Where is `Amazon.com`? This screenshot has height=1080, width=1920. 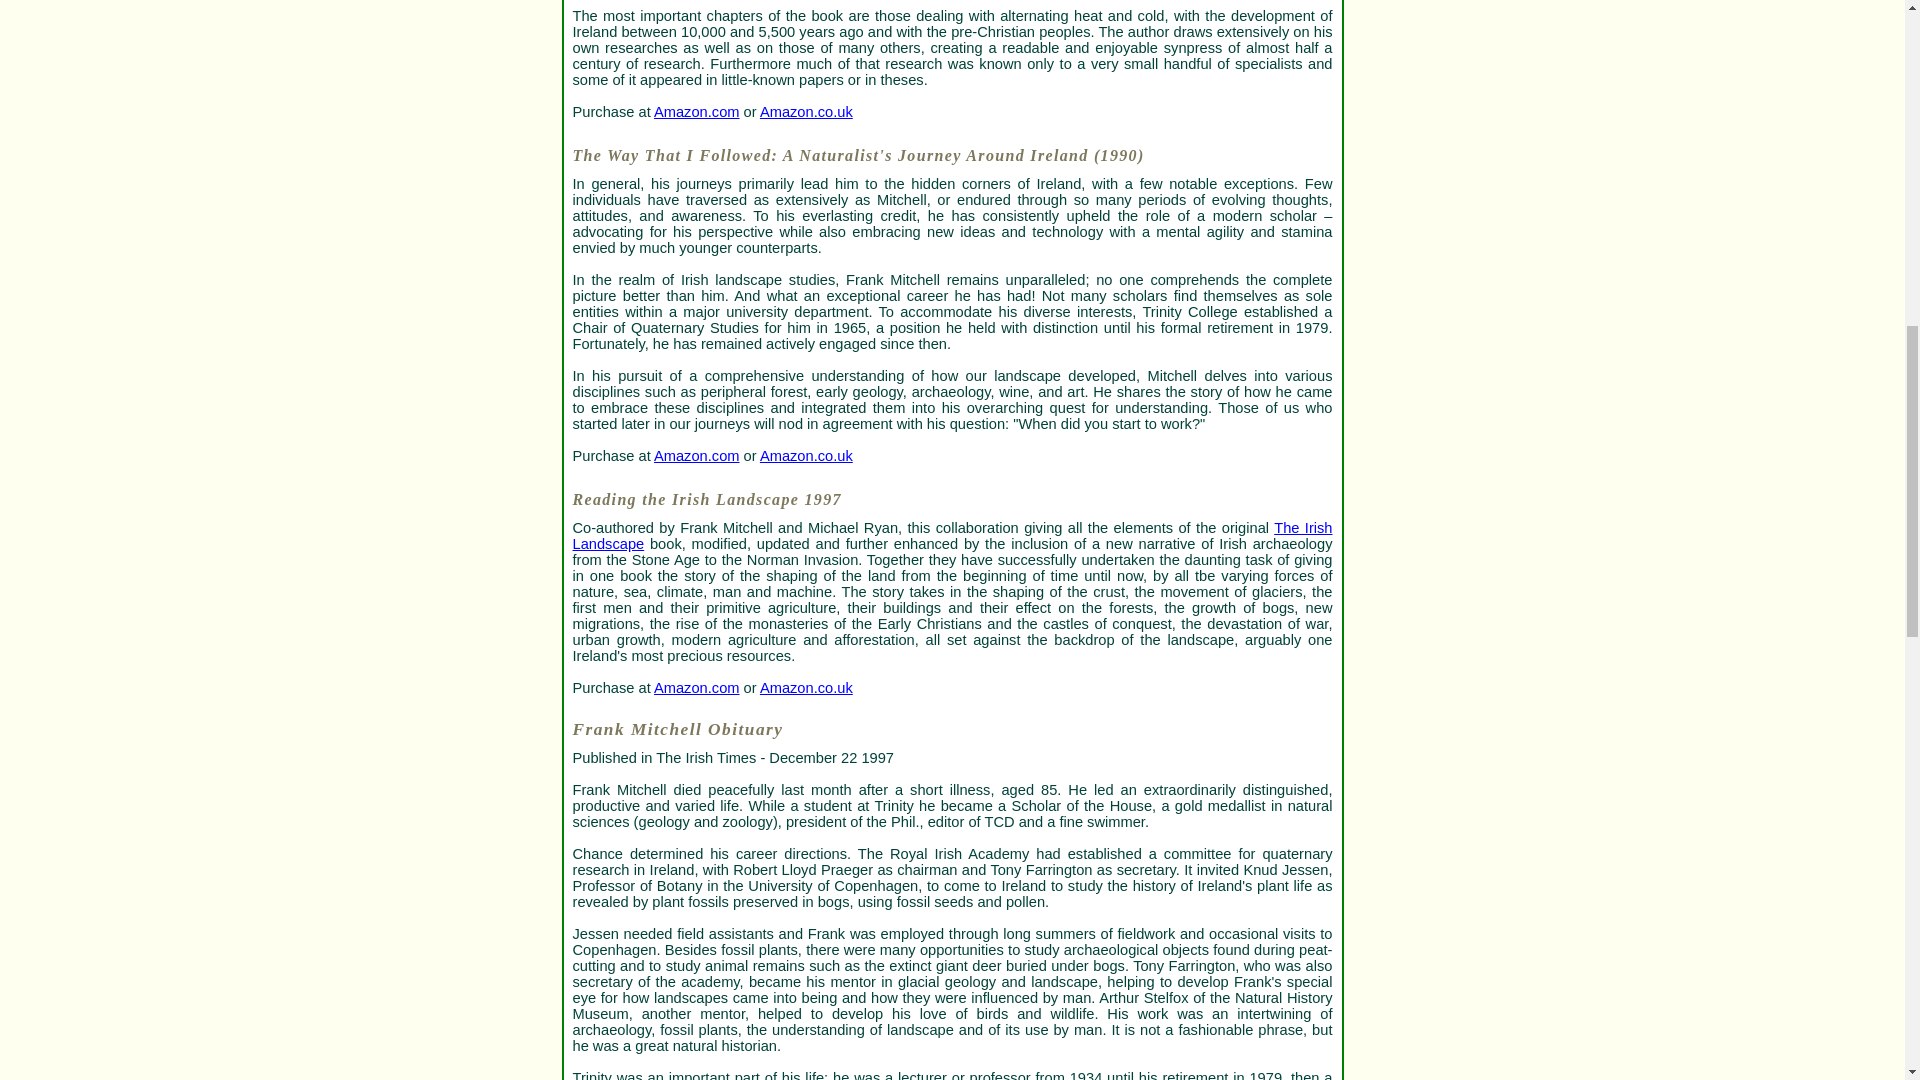
Amazon.com is located at coordinates (696, 111).